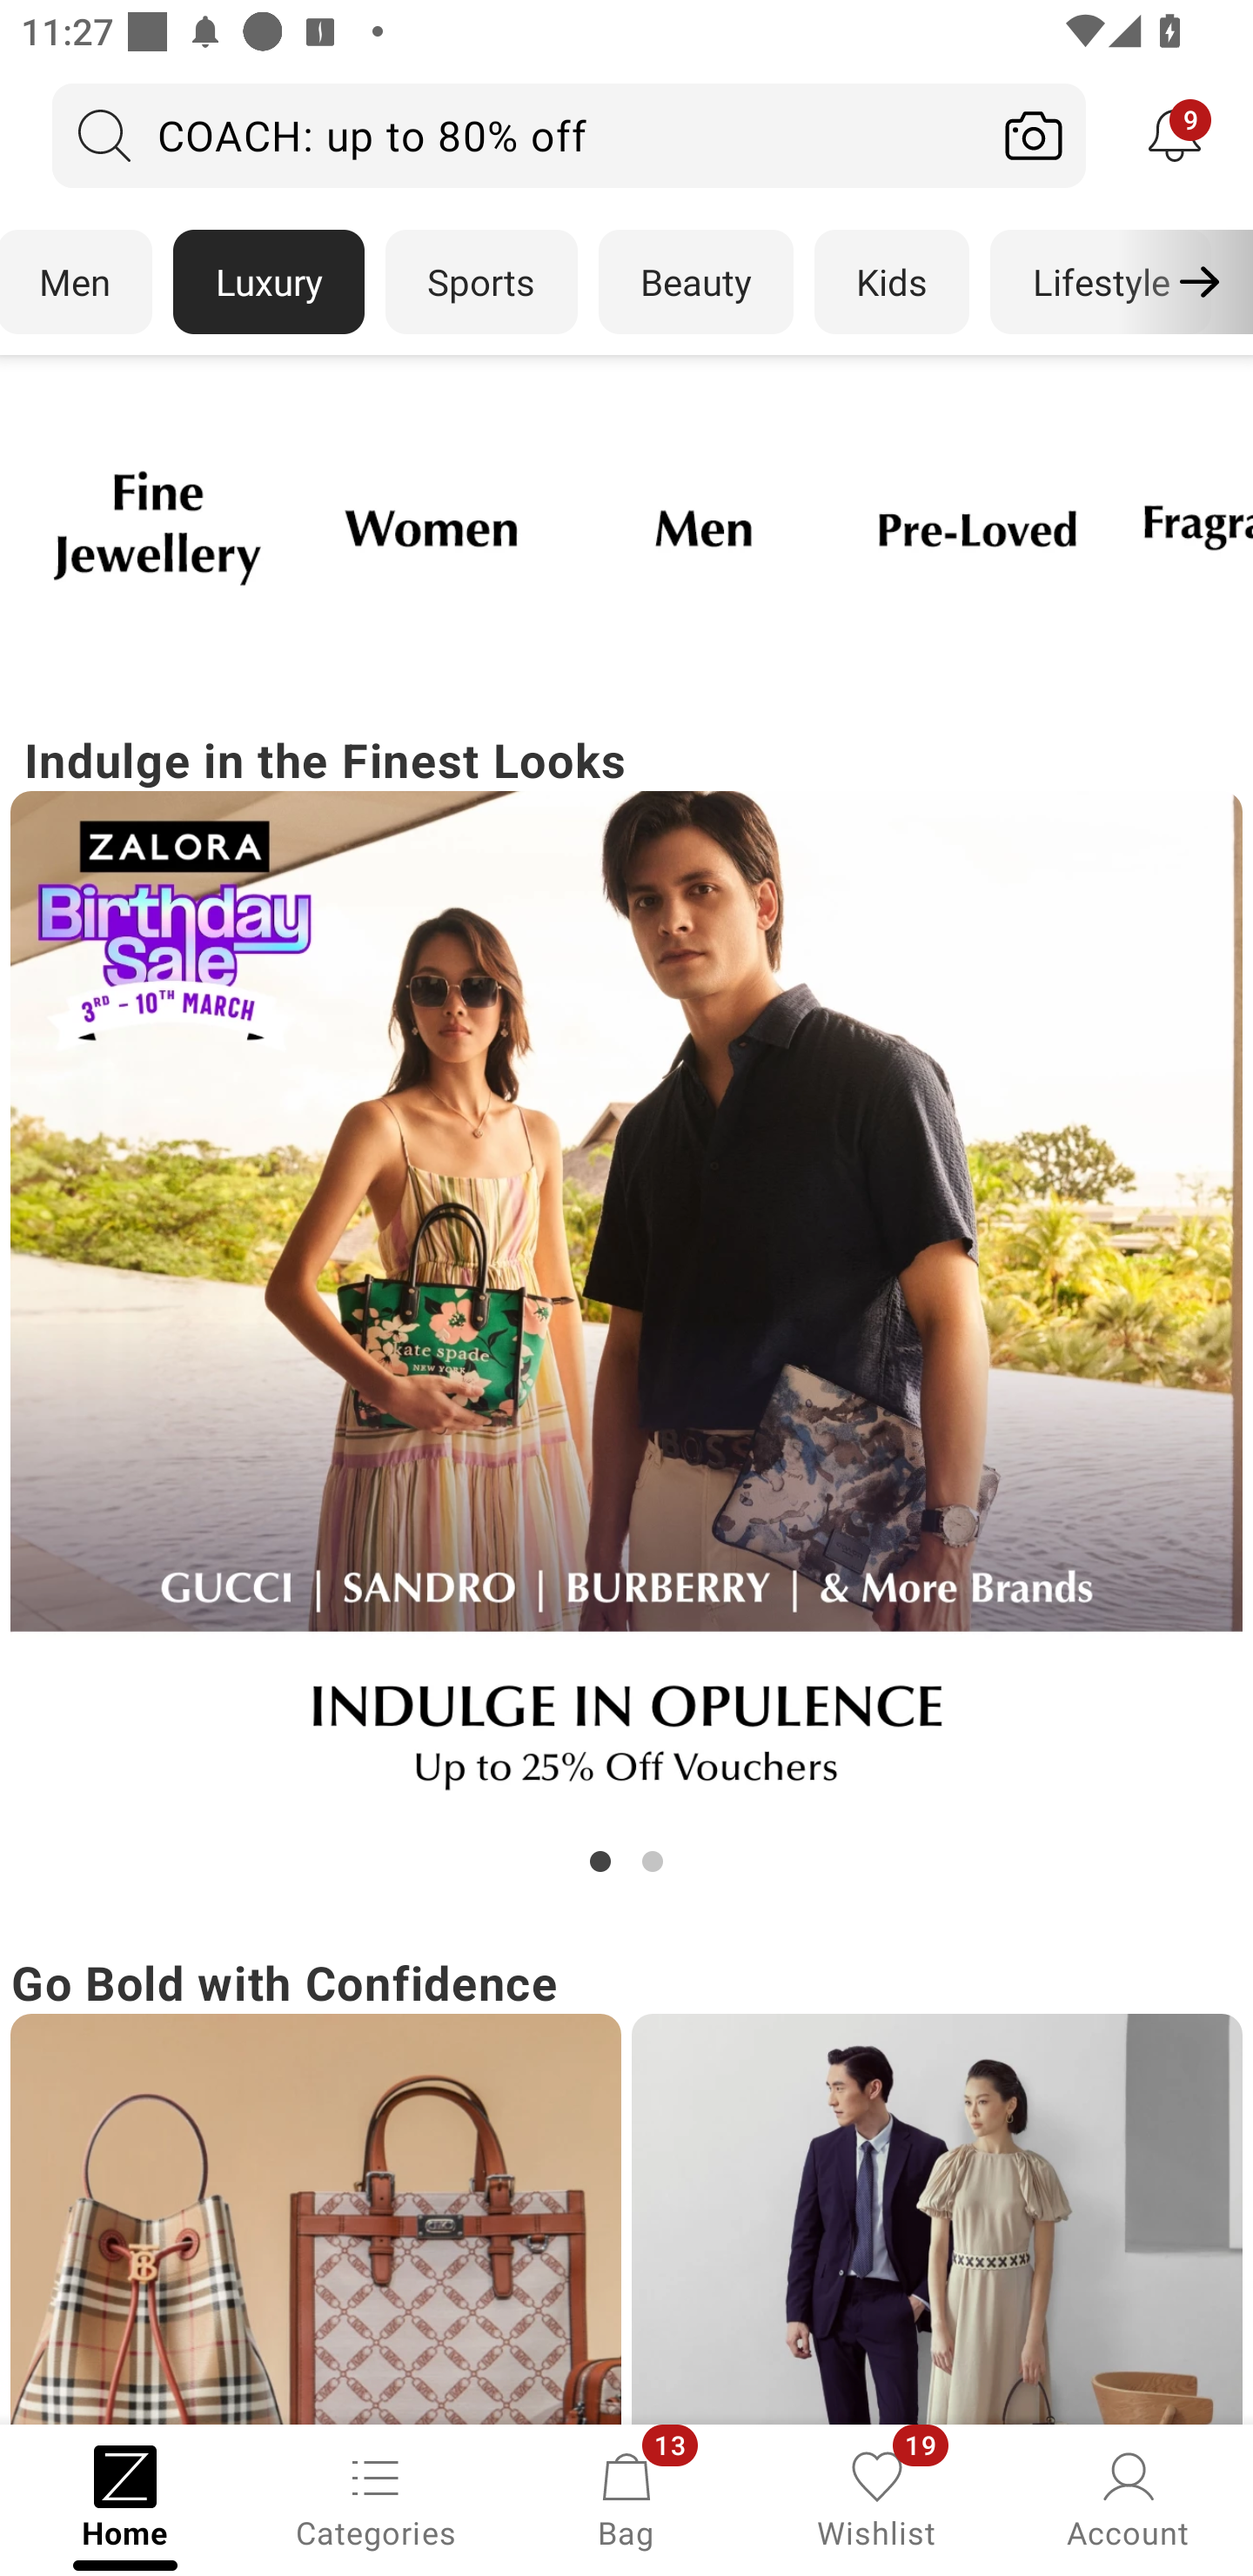 The width and height of the screenshot is (1253, 2576). I want to click on Kids, so click(892, 282).